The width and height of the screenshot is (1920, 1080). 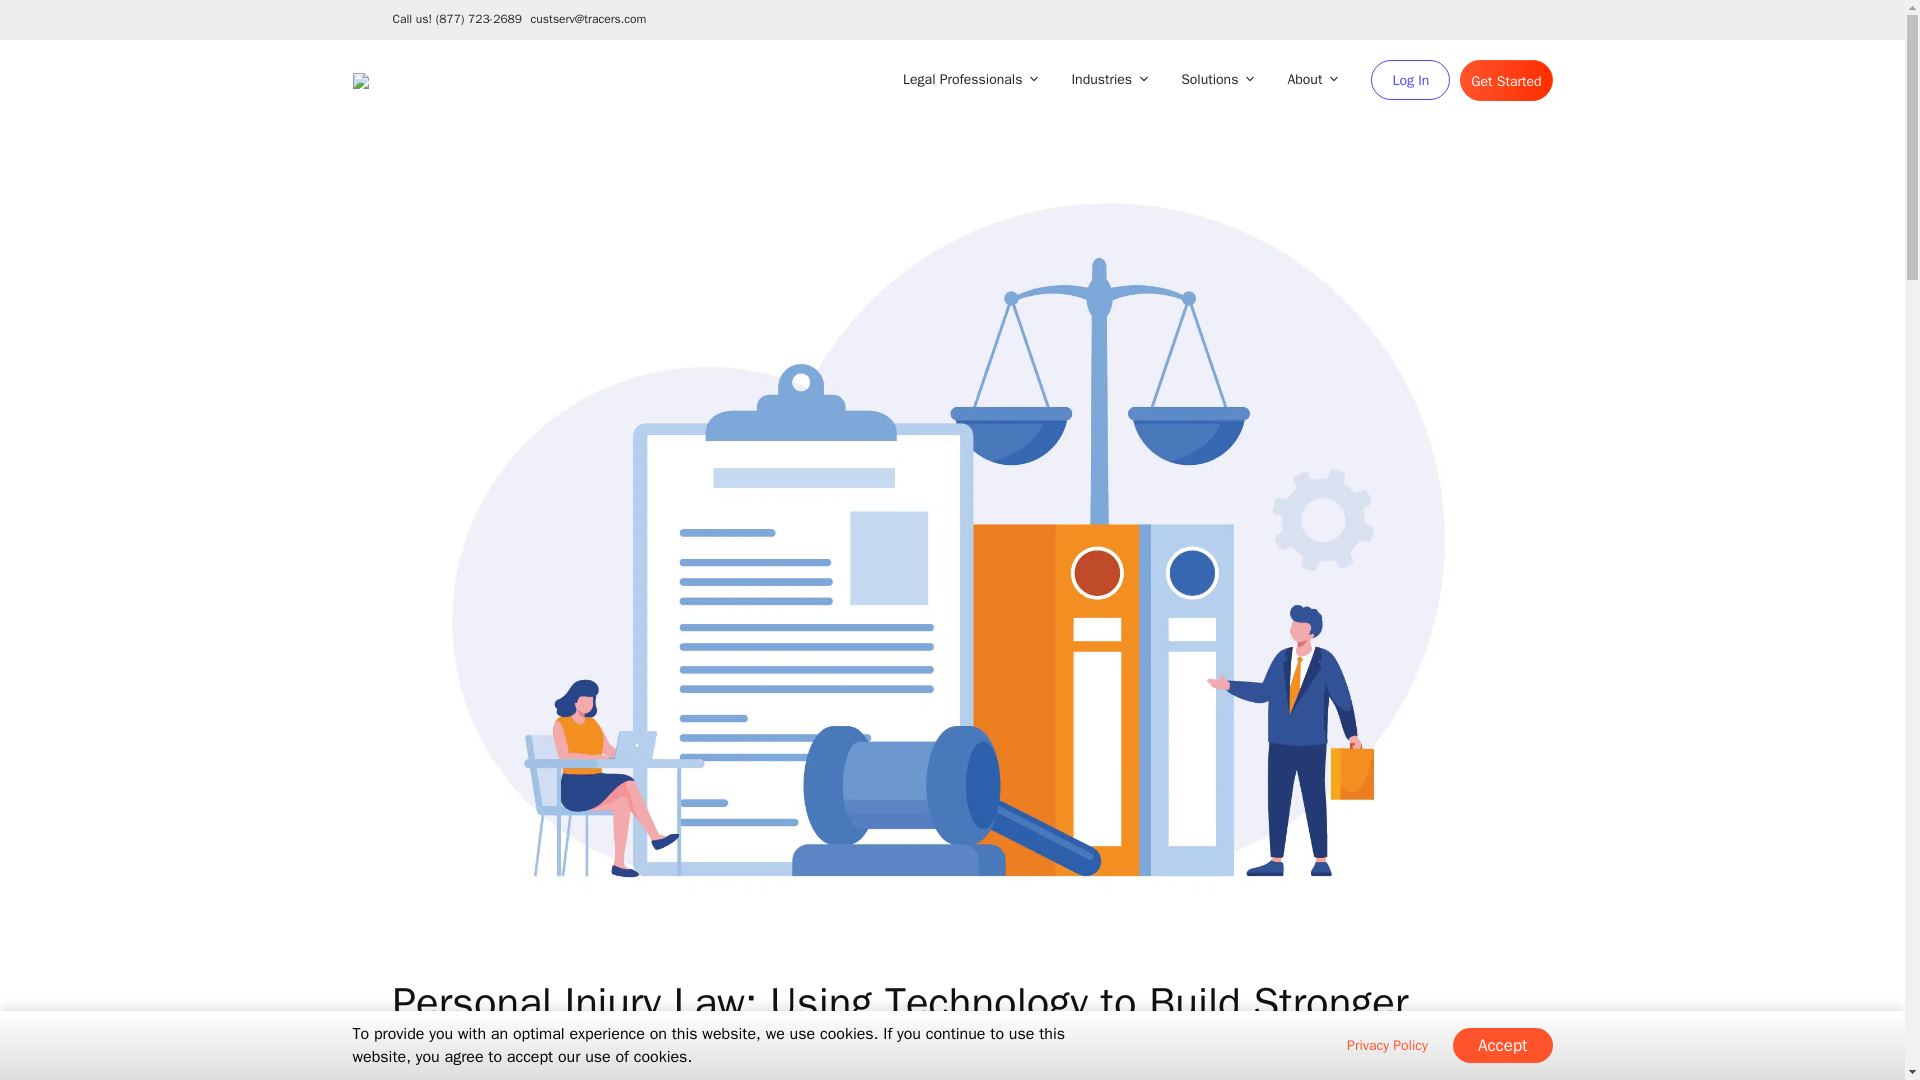 What do you see at coordinates (966, 80) in the screenshot?
I see `Legal Professionals` at bounding box center [966, 80].